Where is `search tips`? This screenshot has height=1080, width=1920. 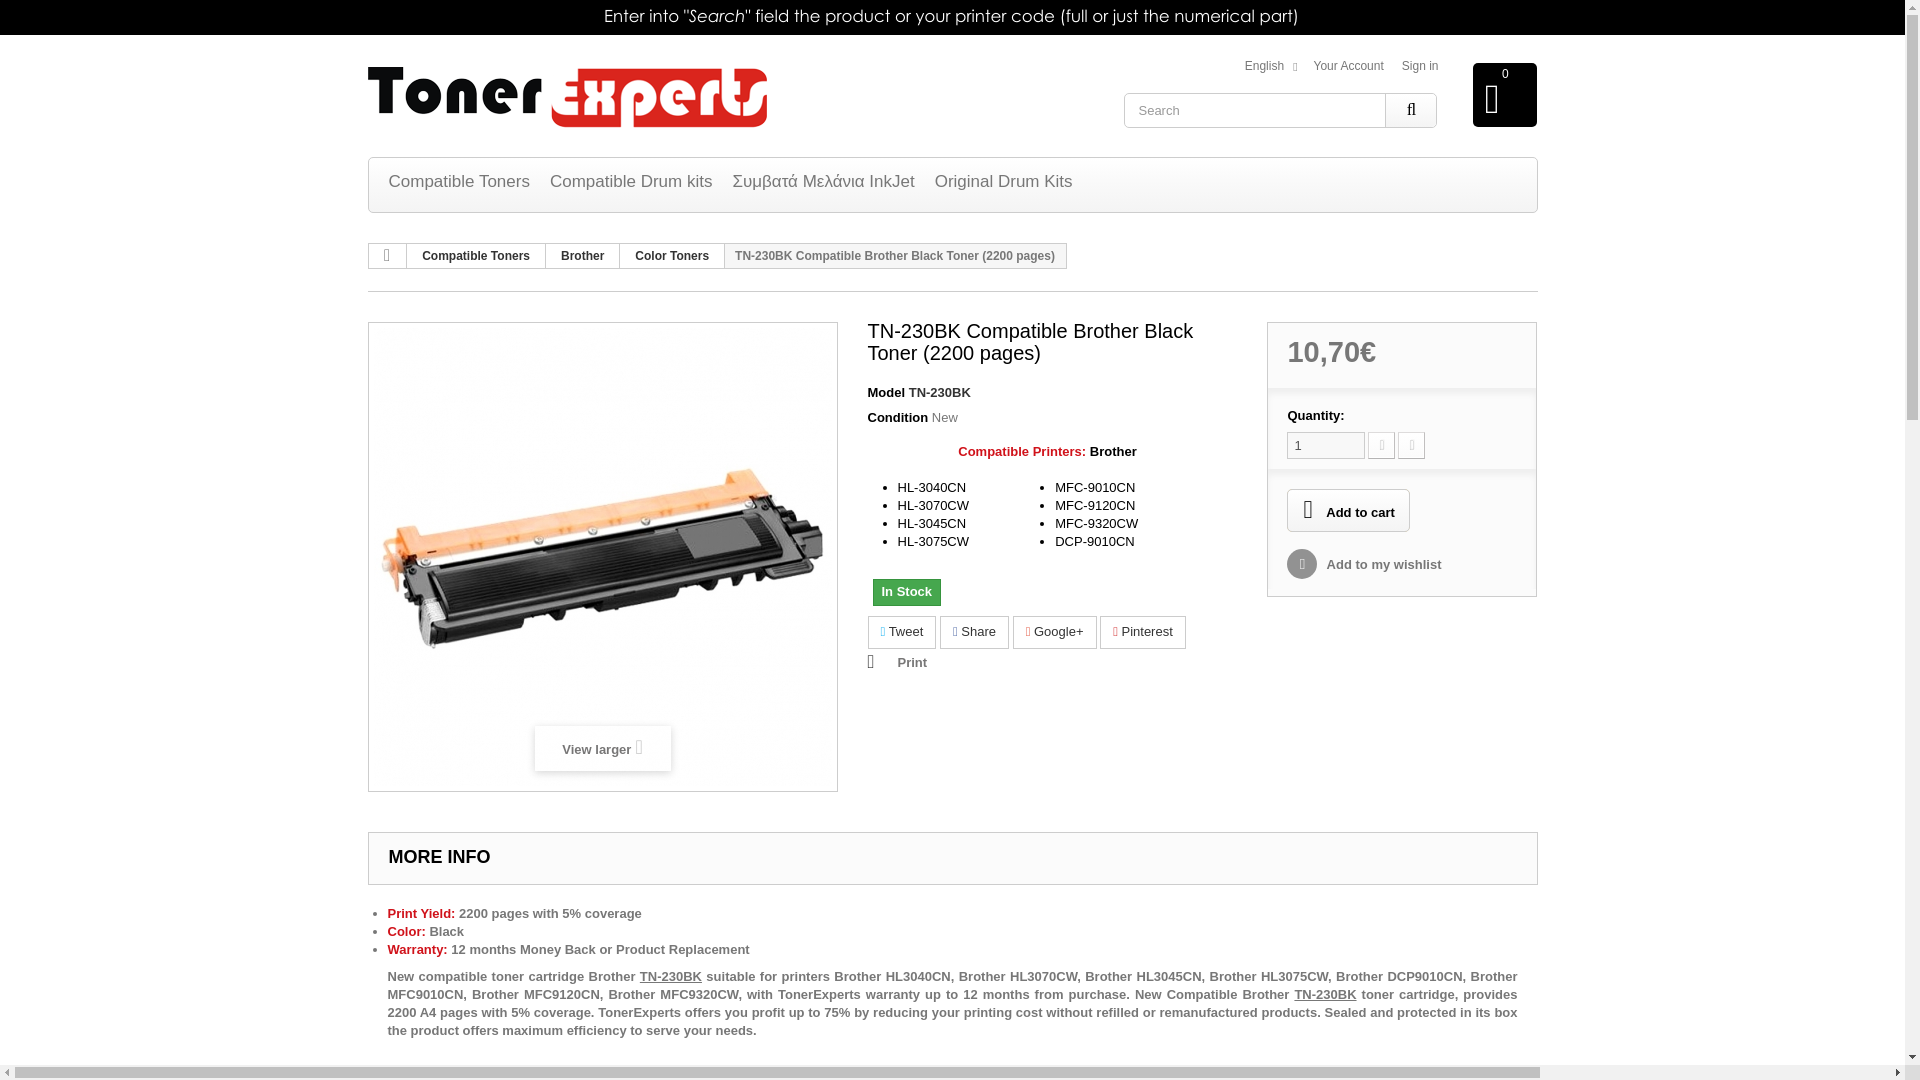
search tips is located at coordinates (952, 17).